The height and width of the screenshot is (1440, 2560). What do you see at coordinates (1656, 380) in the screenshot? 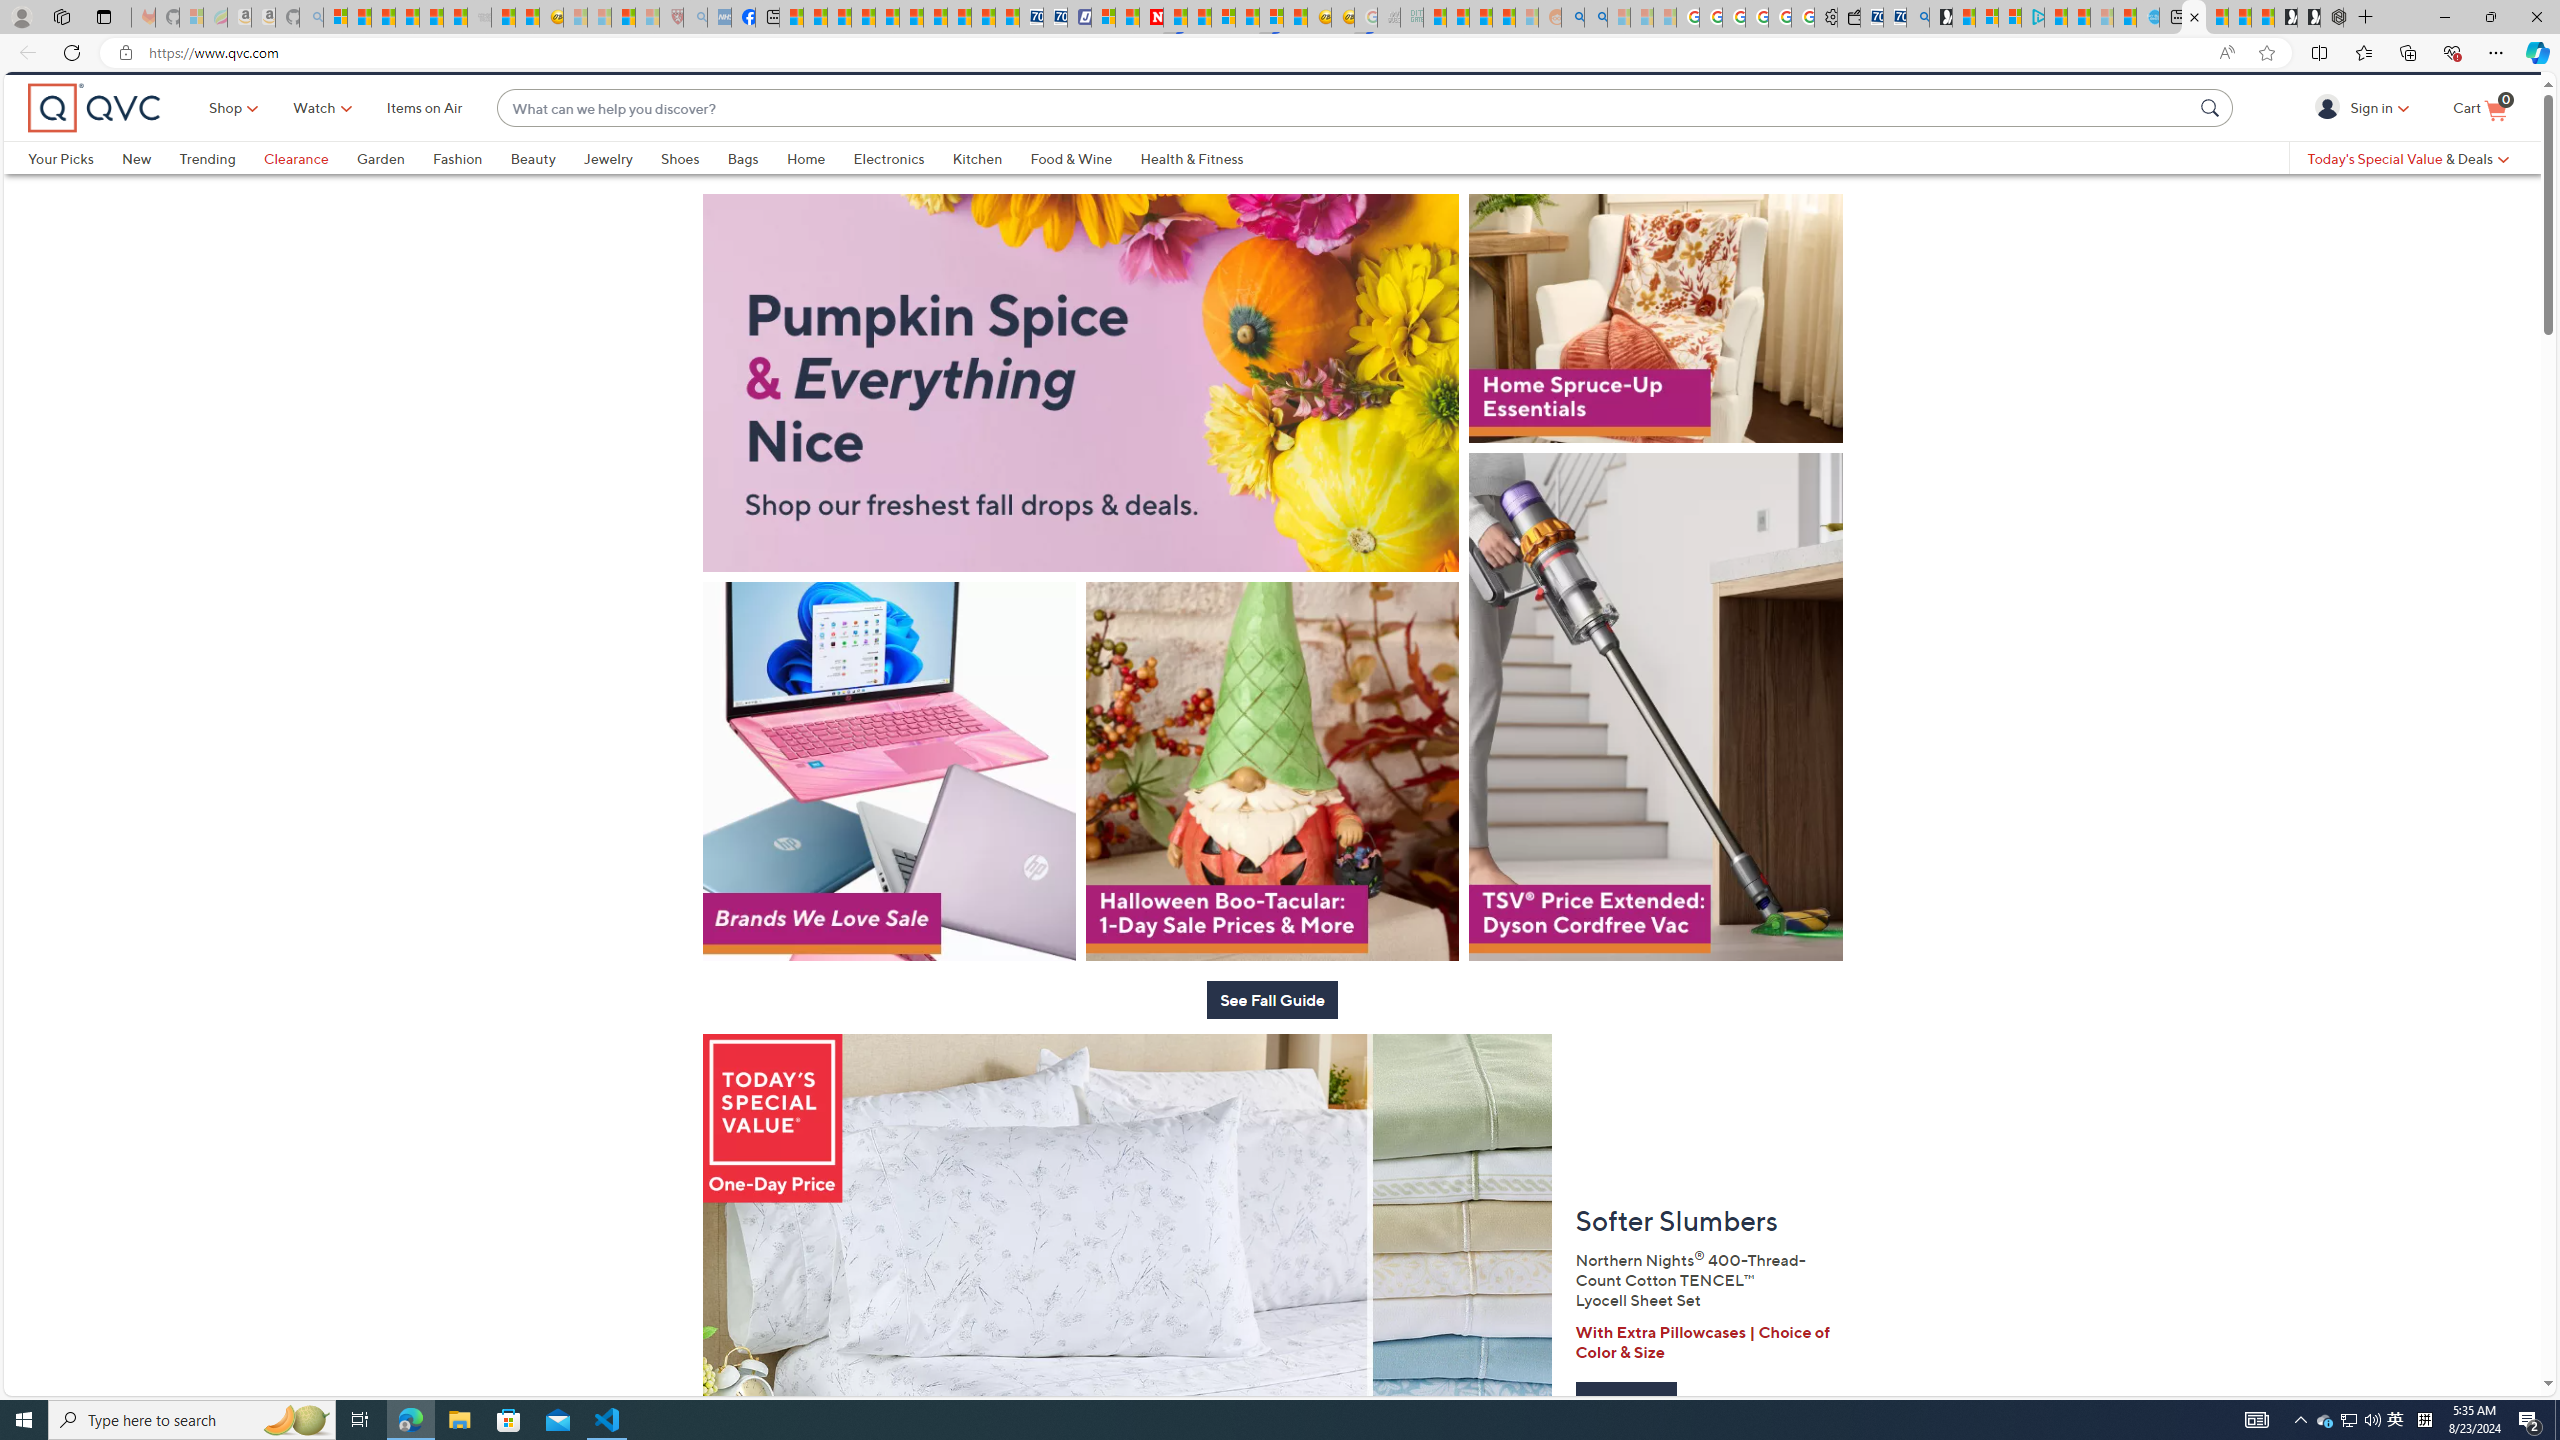
I see `Home Spruce-Up Essentials` at bounding box center [1656, 380].